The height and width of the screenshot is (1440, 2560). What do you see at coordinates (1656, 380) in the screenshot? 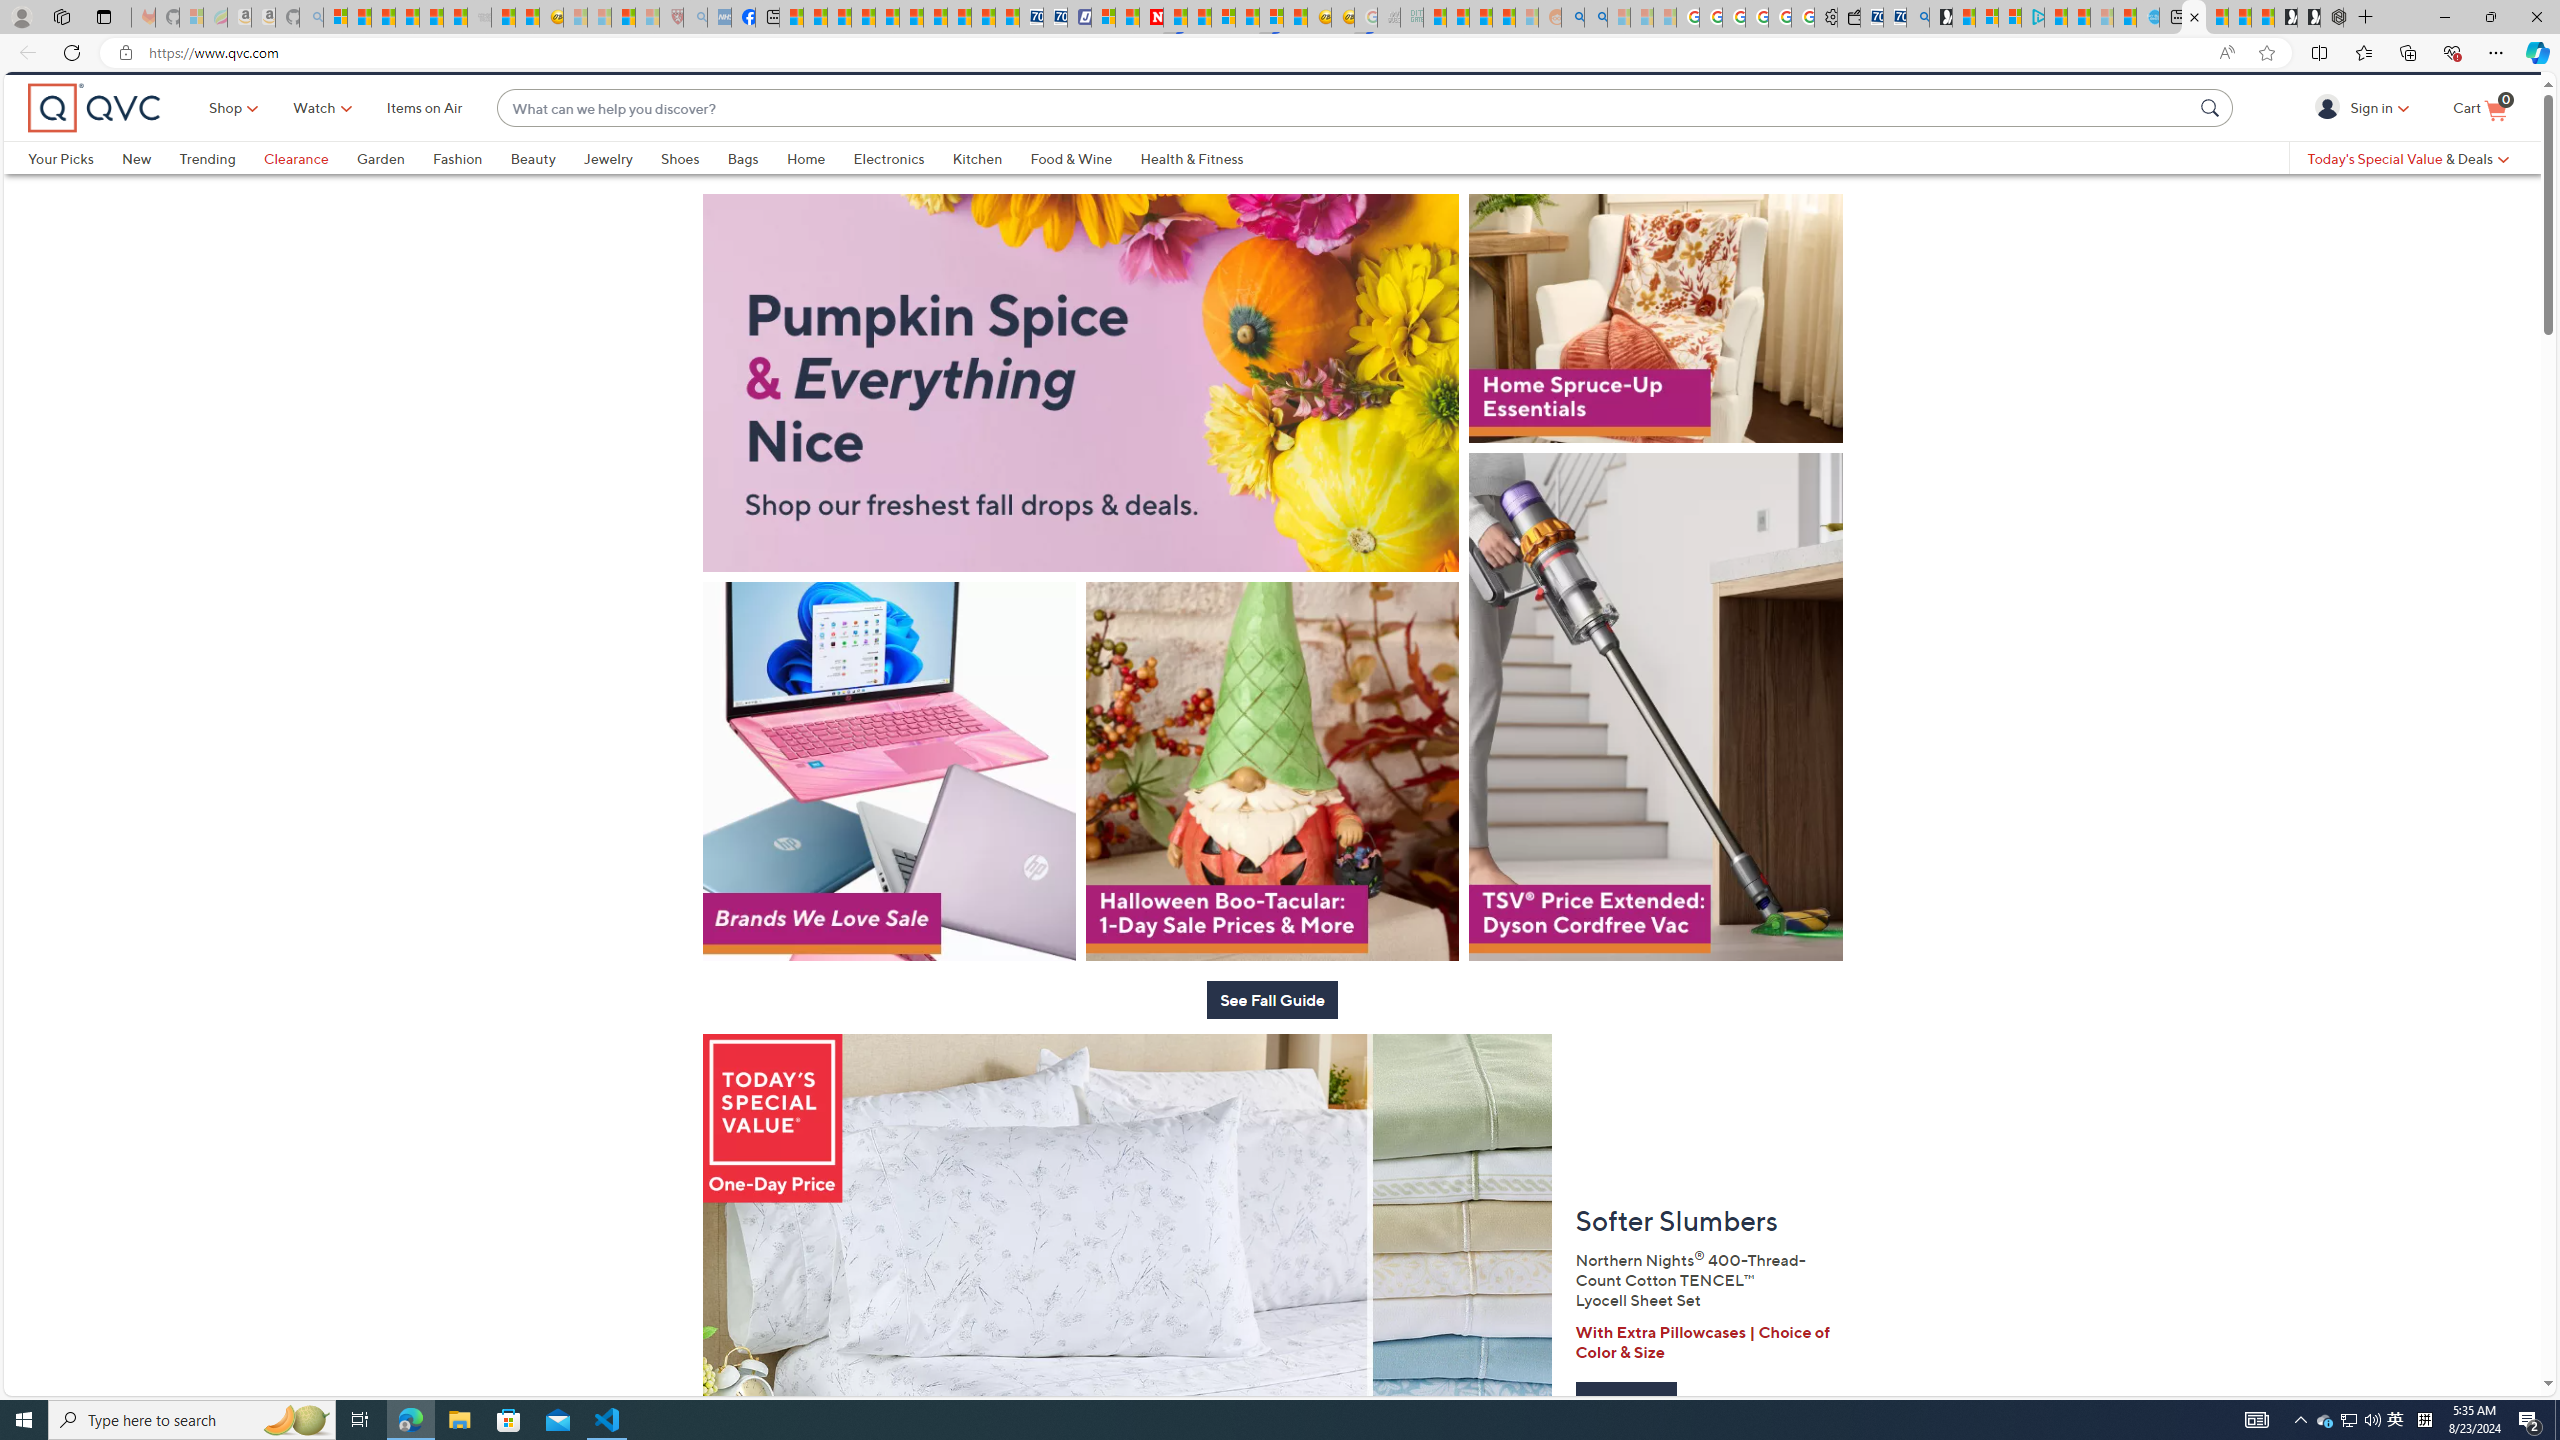
I see `Home Spruce-Up Essentials` at bounding box center [1656, 380].